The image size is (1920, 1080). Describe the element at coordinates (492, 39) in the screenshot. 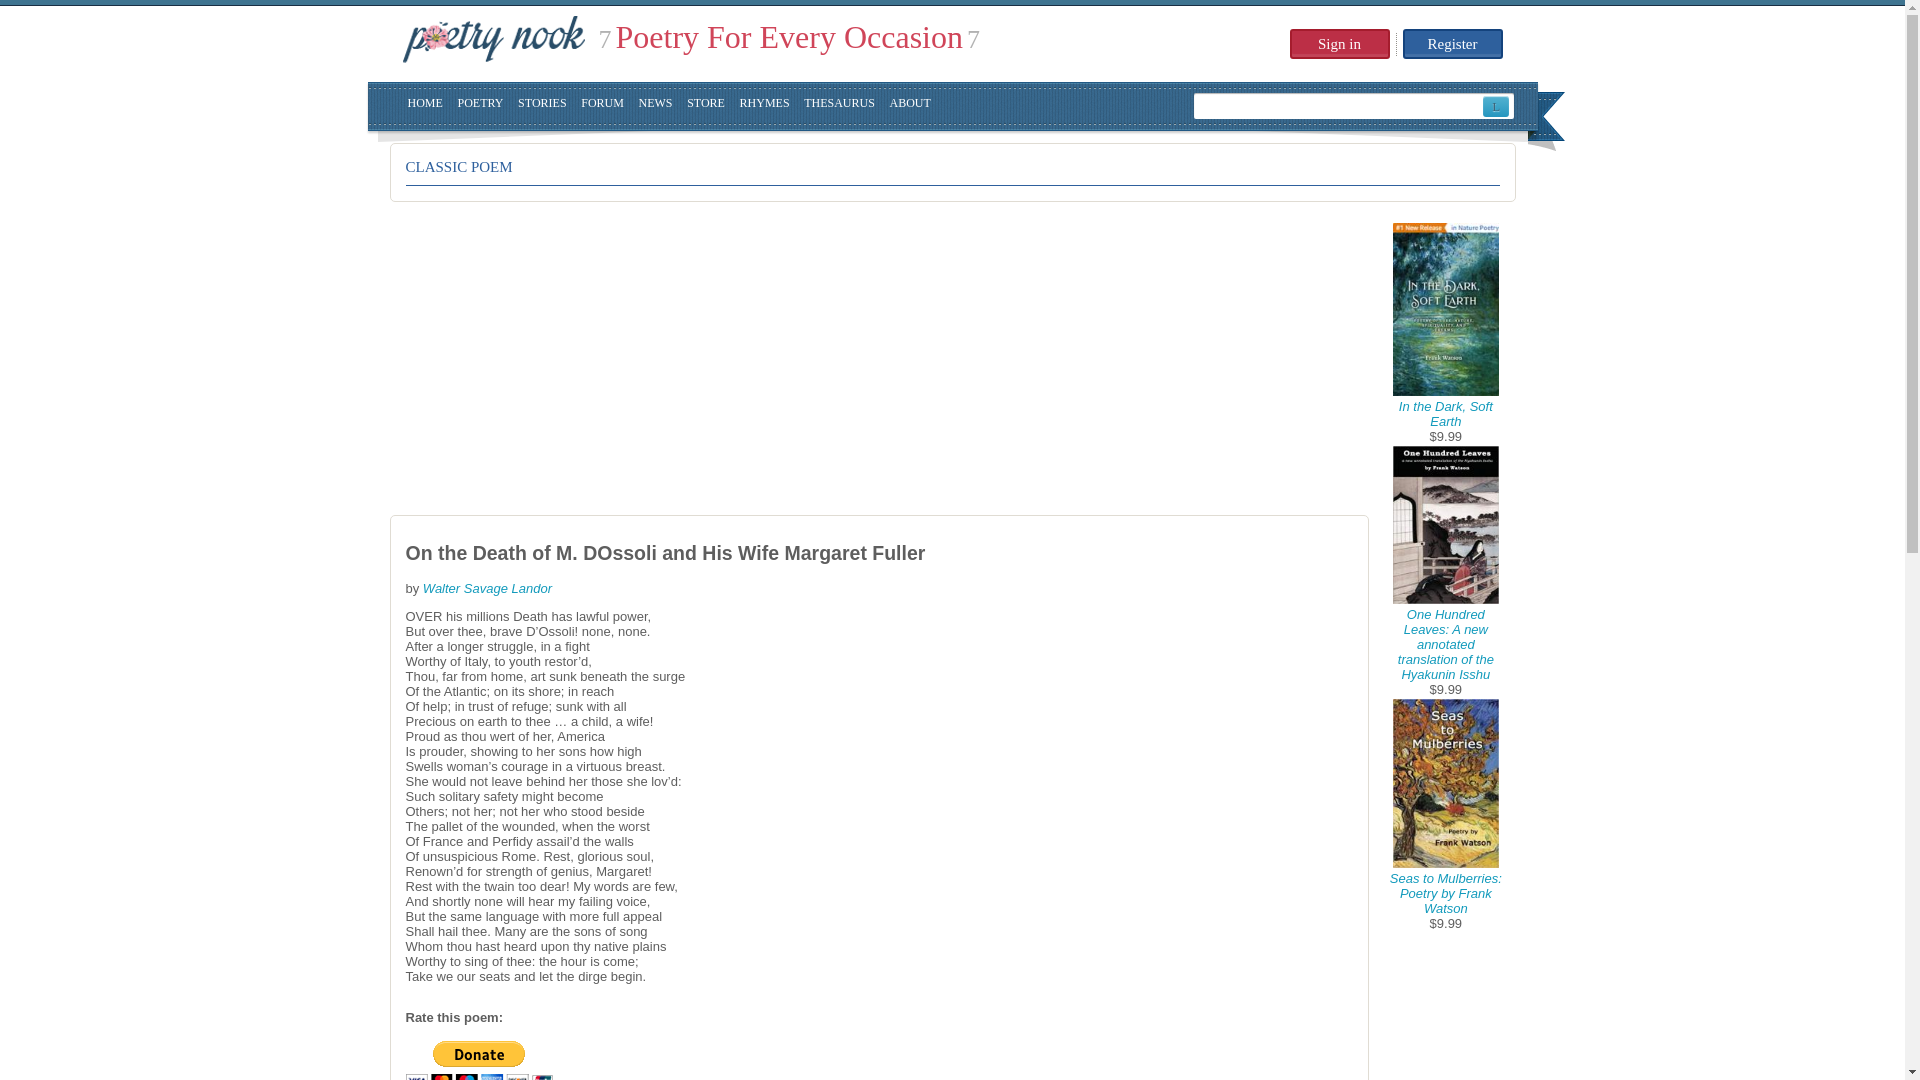

I see `Home` at that location.